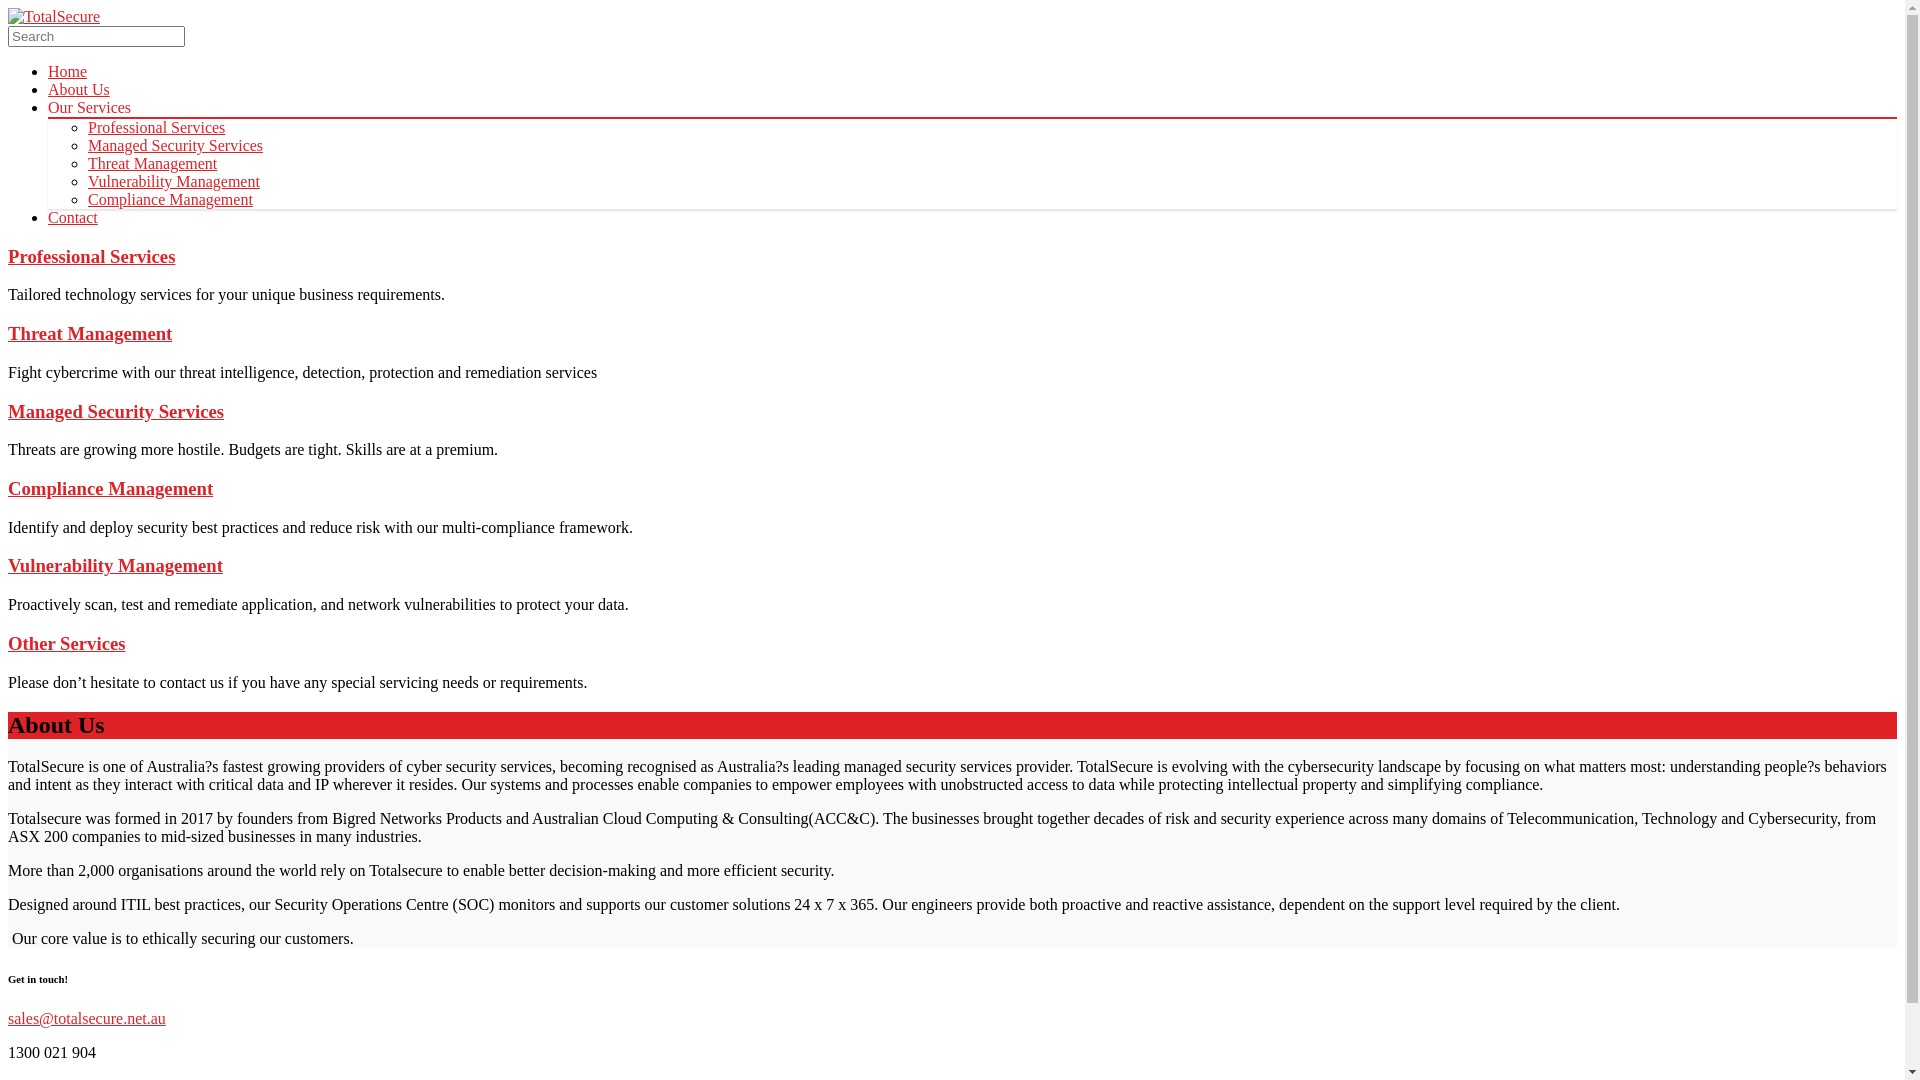 This screenshot has width=1920, height=1080. I want to click on Compliance Management, so click(952, 489).